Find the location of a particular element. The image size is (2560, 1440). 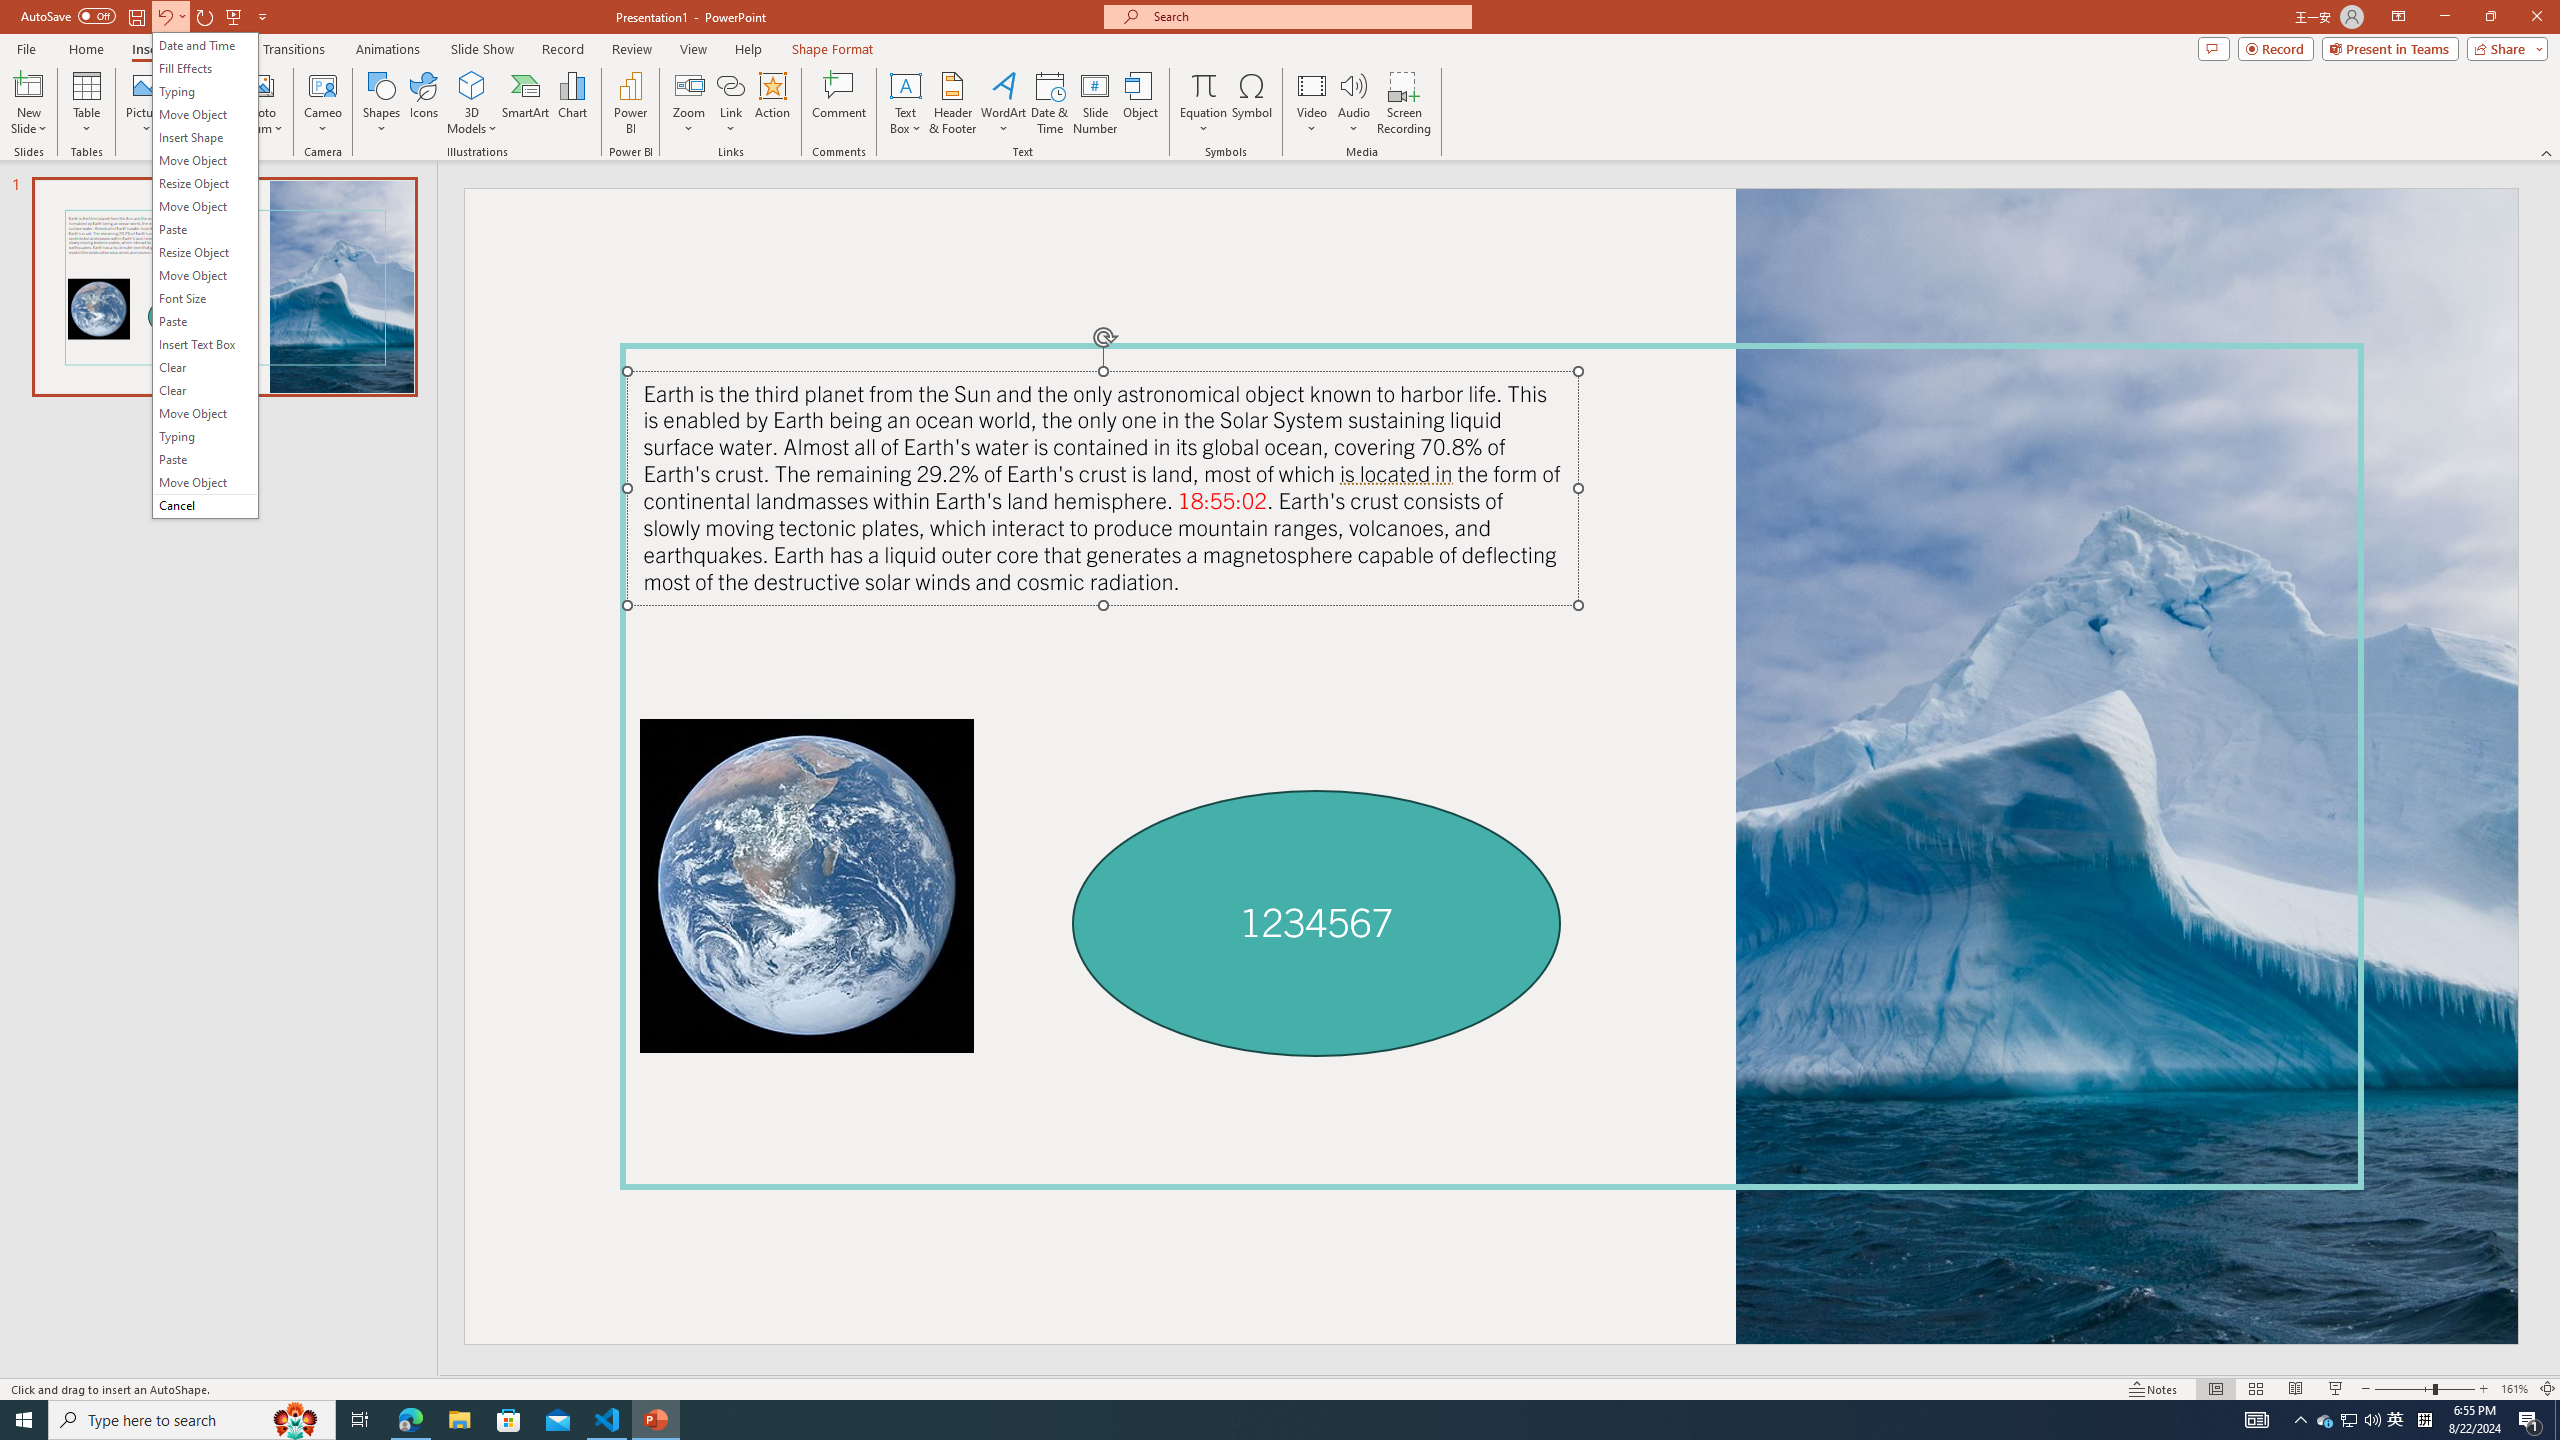

Cameo is located at coordinates (324, 85).